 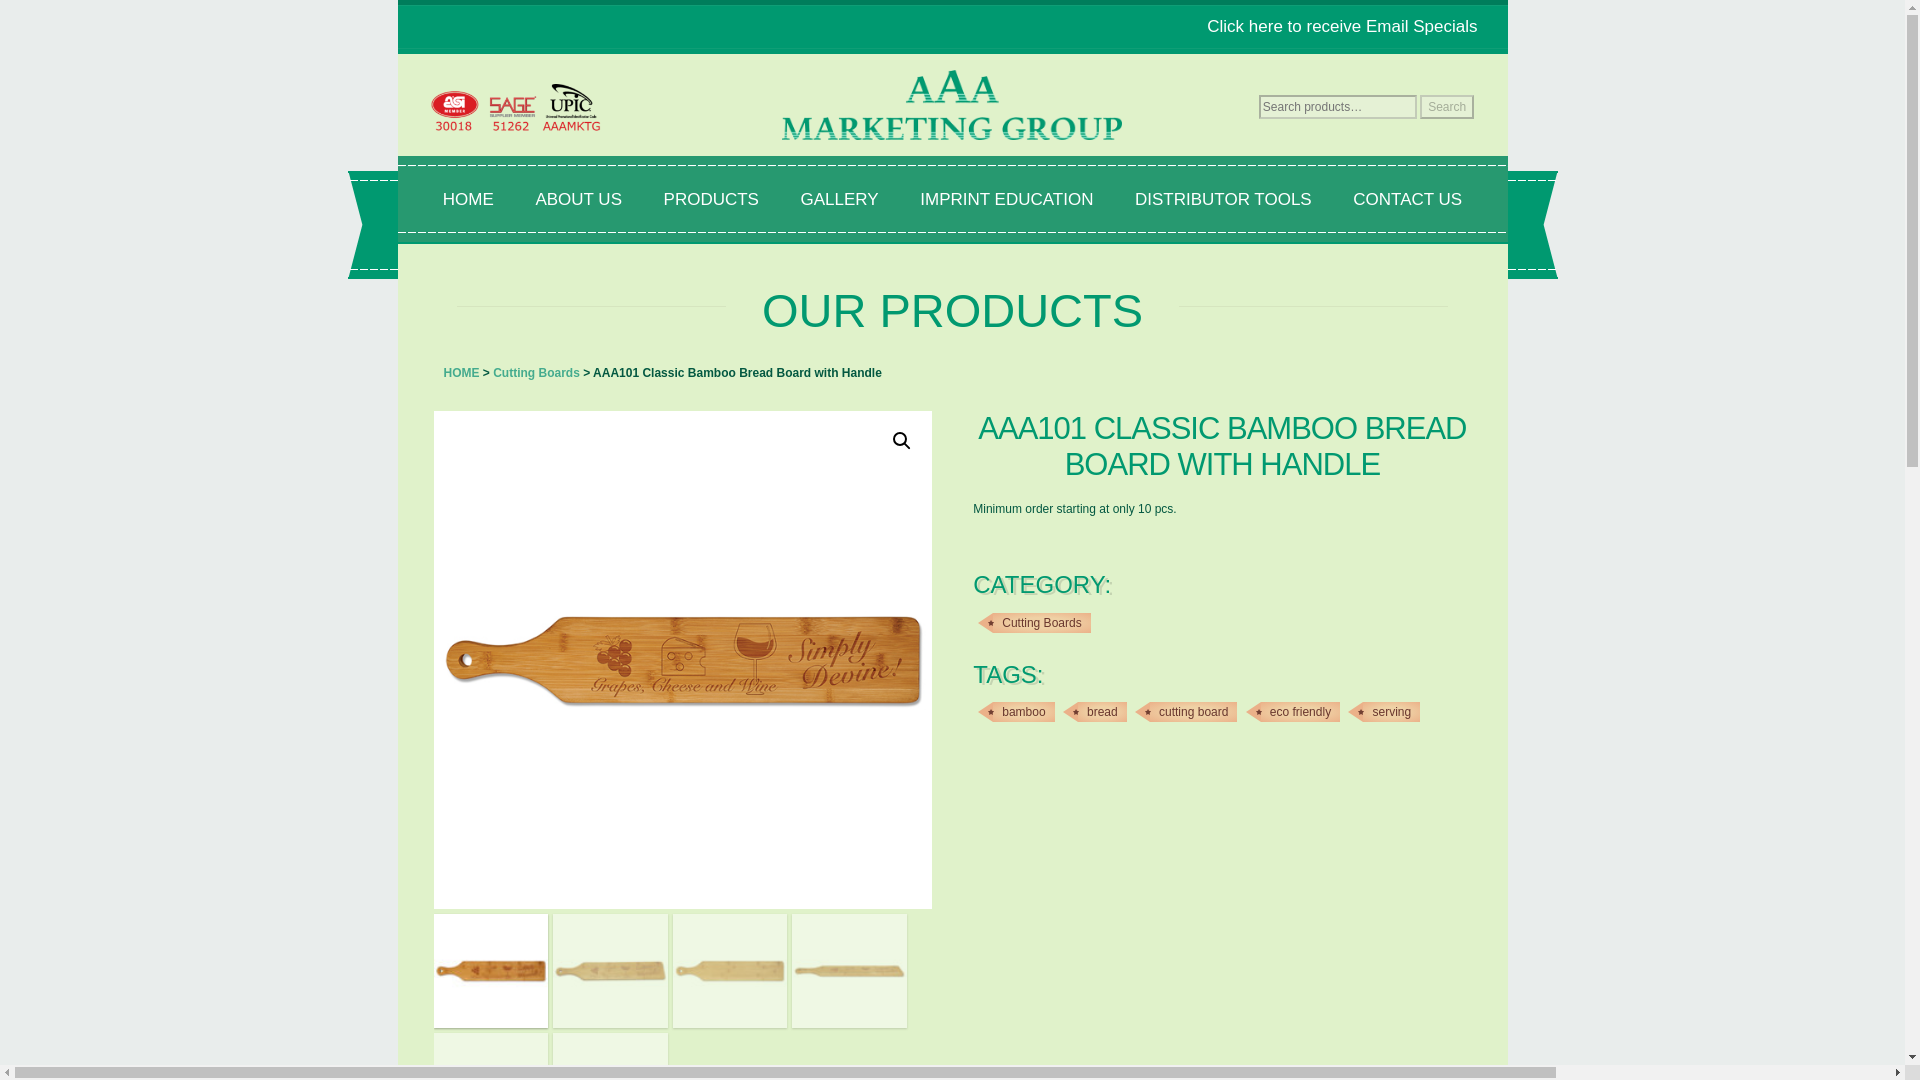 I want to click on GALLERY, so click(x=840, y=200).